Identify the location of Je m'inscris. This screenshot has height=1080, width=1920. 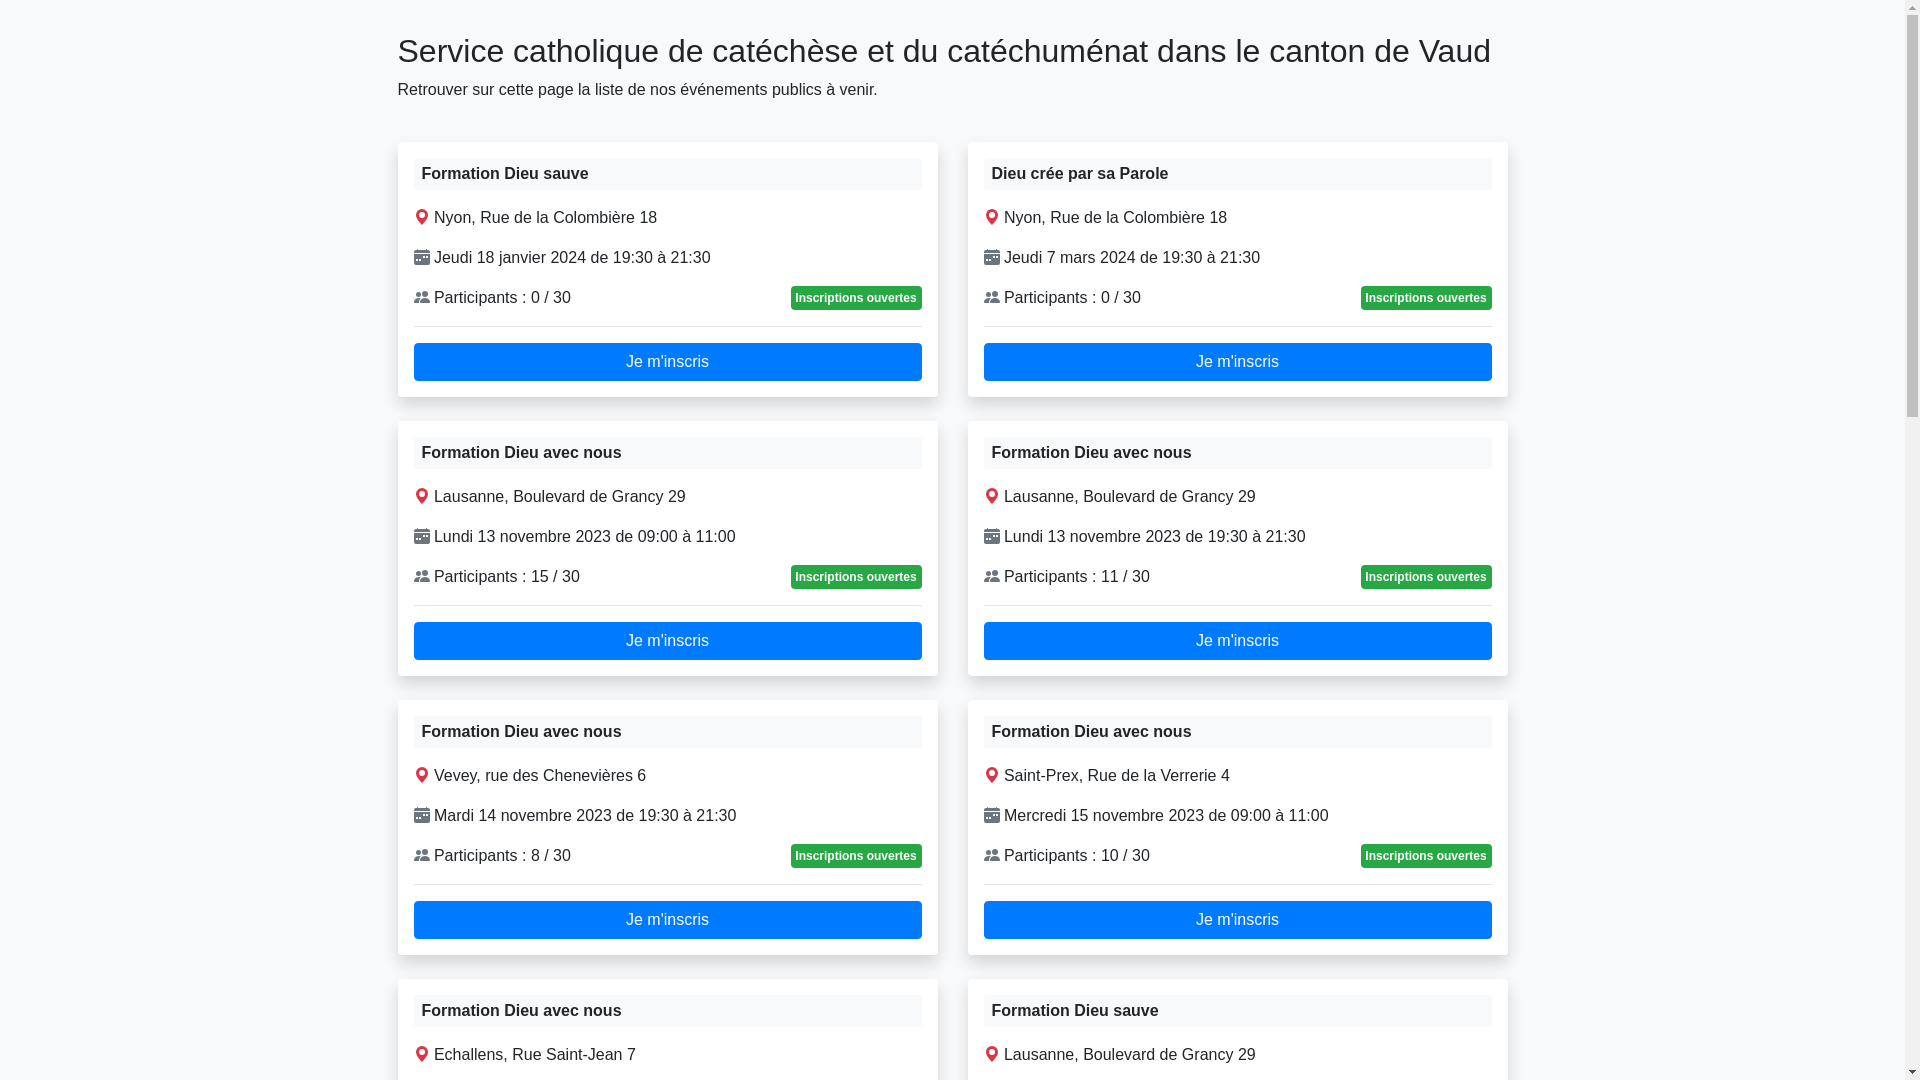
(1238, 920).